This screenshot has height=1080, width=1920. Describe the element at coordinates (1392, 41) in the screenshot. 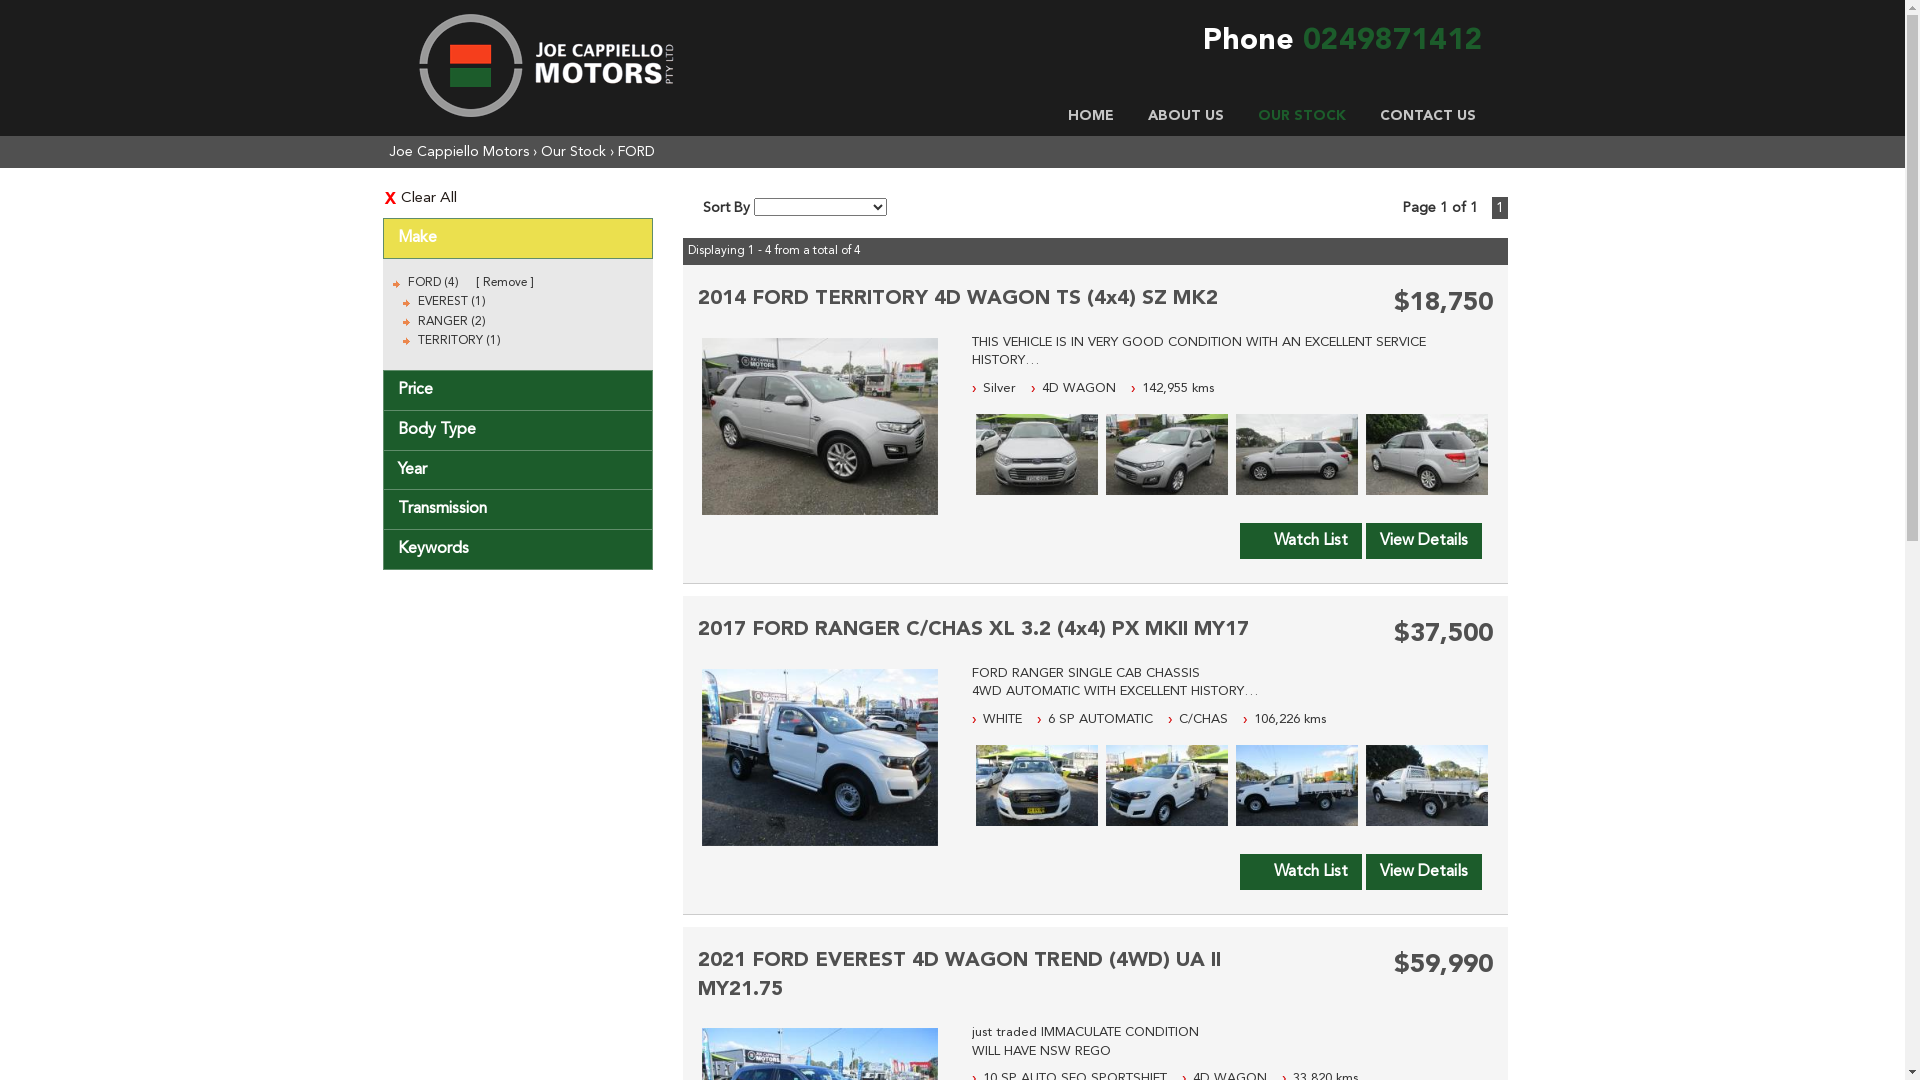

I see `0249871412` at that location.